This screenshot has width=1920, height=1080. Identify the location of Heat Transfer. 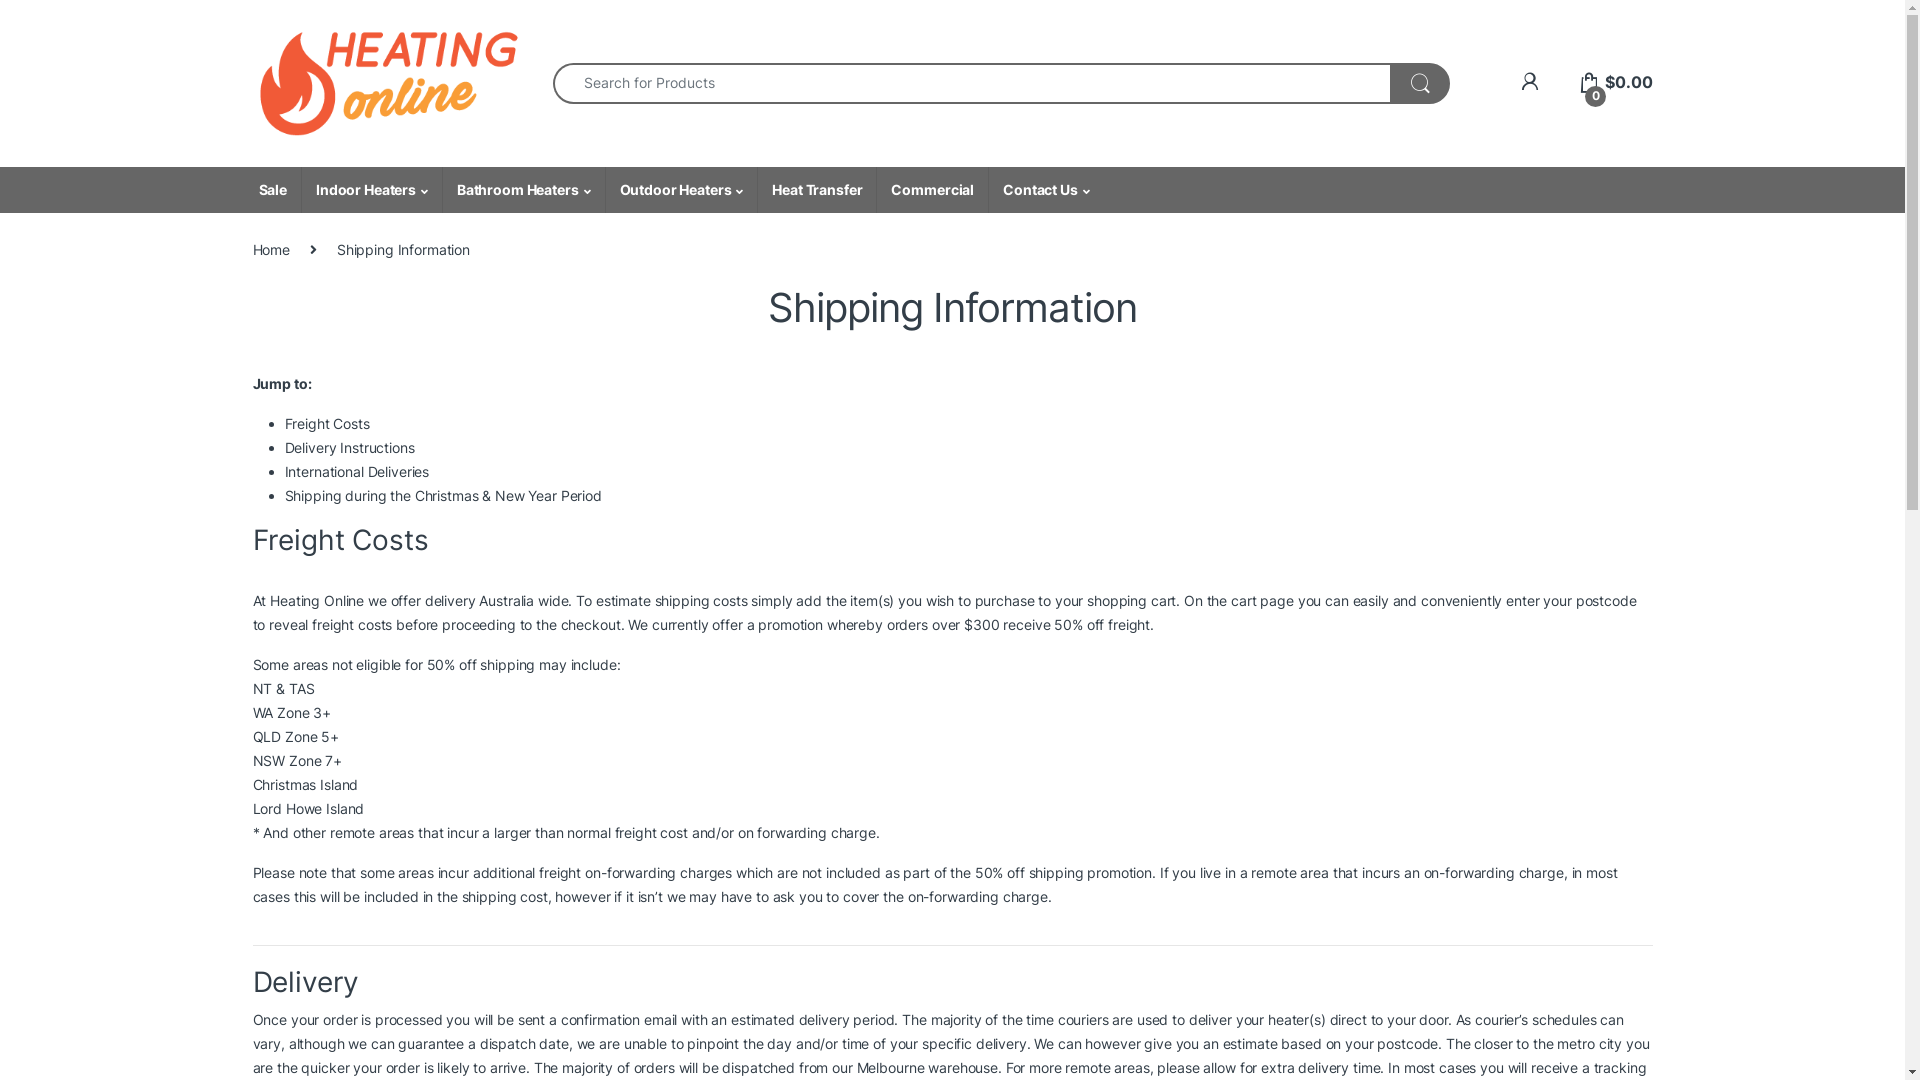
(816, 190).